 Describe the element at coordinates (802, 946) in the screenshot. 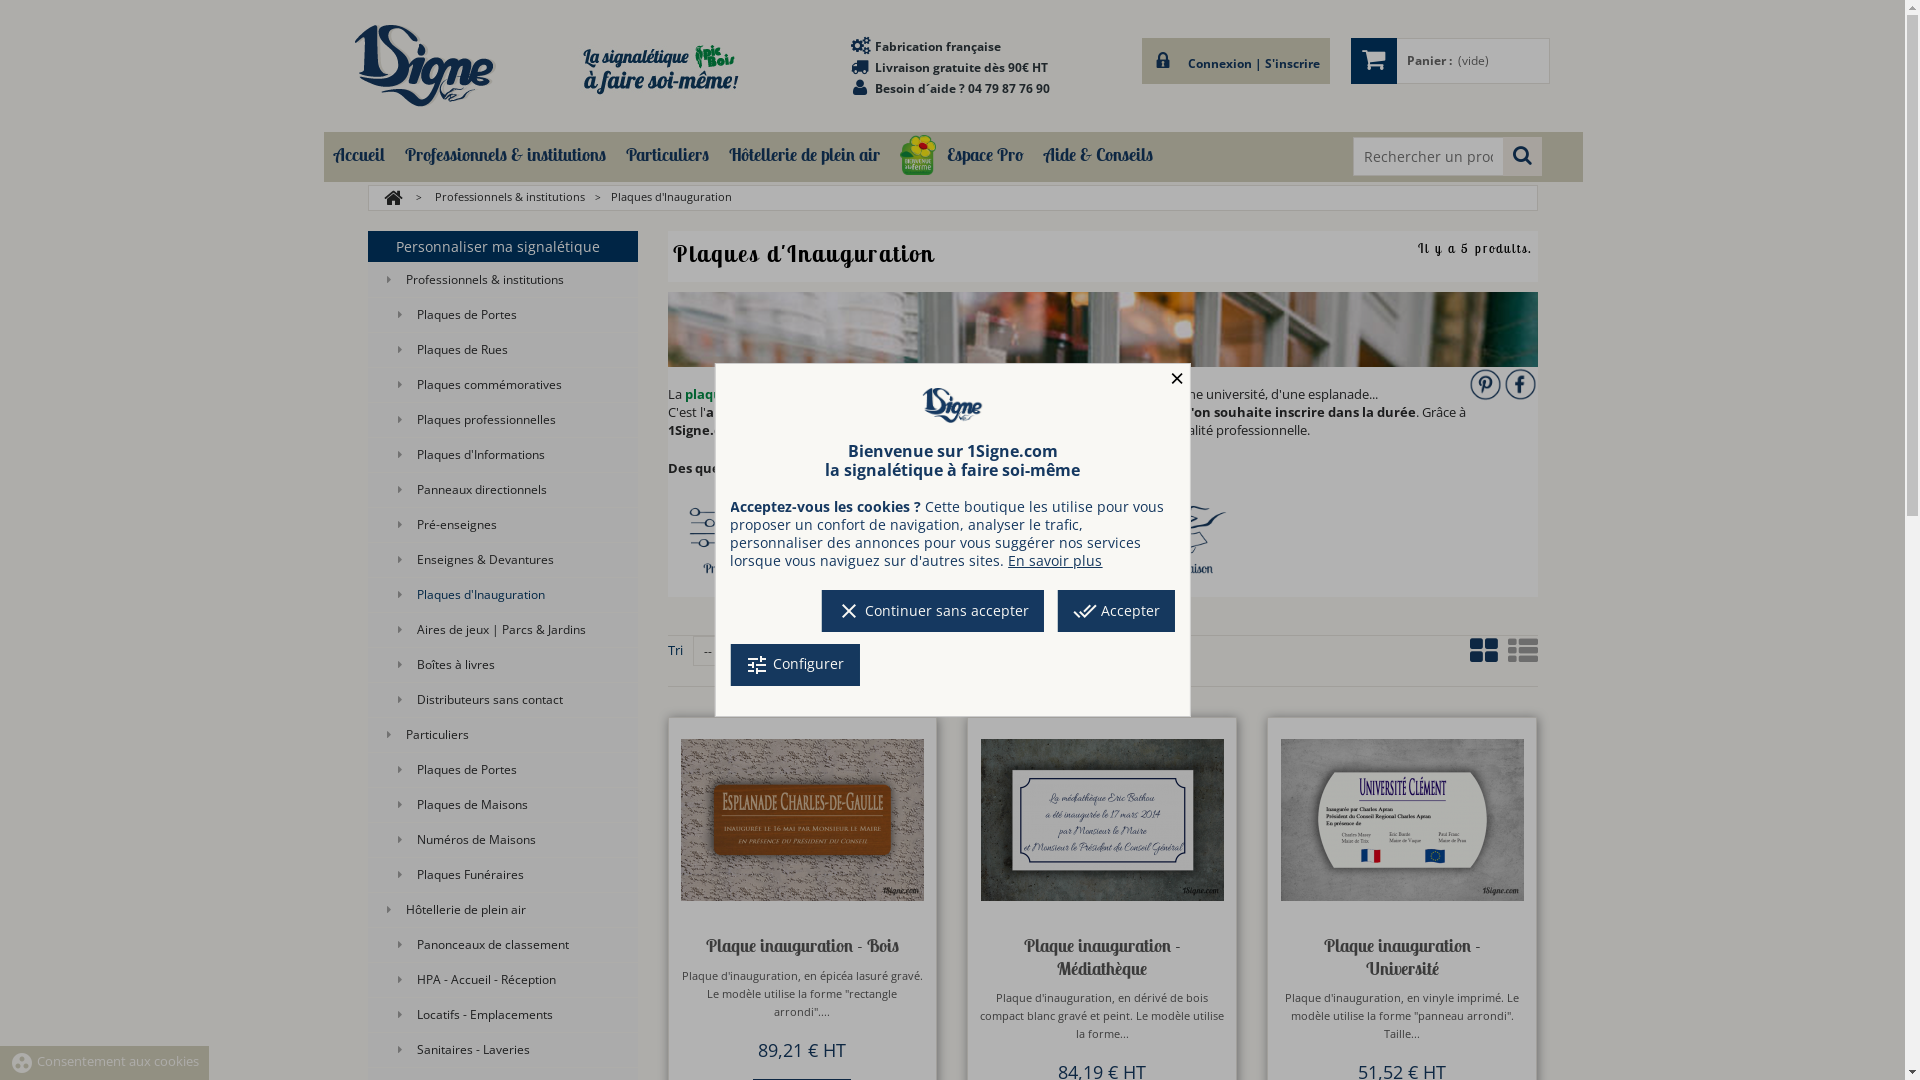

I see `Plaque inauguration - Bois` at that location.